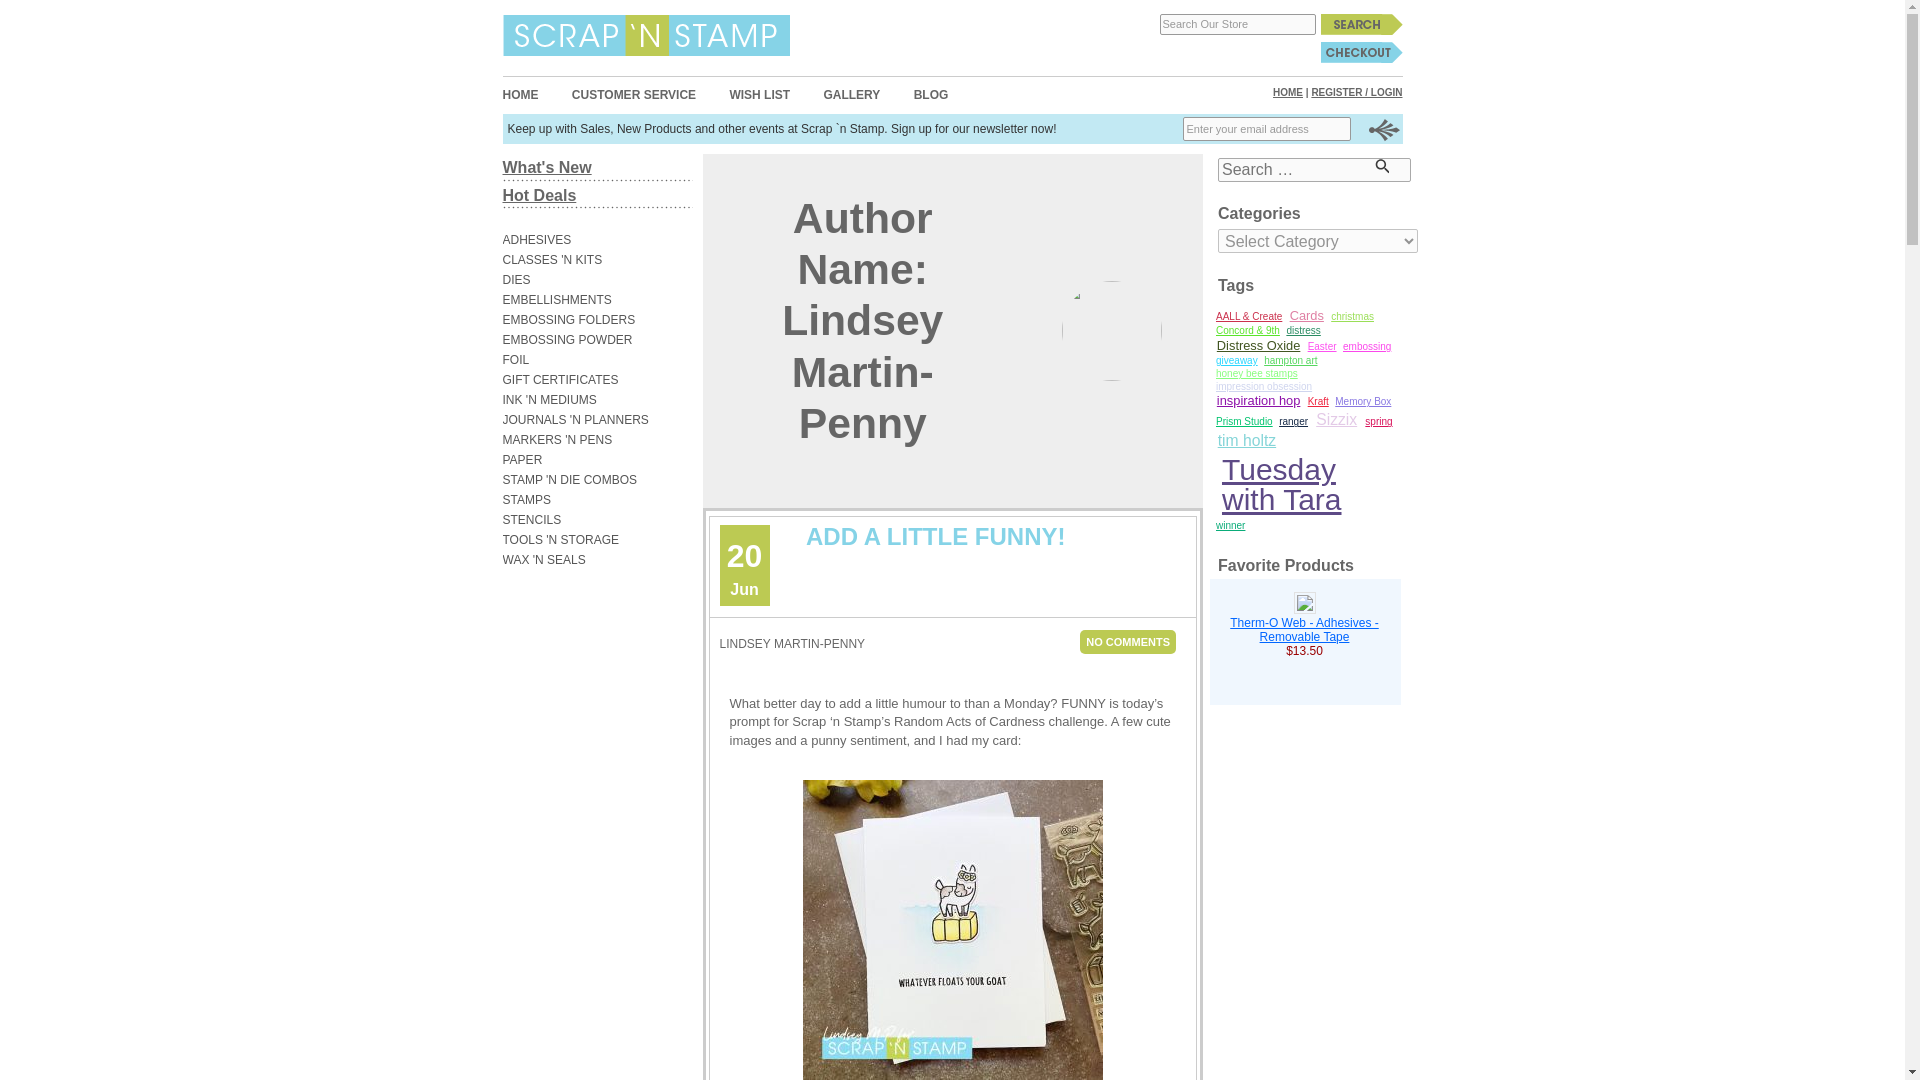  Describe the element at coordinates (1258, 346) in the screenshot. I see `2 topics` at that location.